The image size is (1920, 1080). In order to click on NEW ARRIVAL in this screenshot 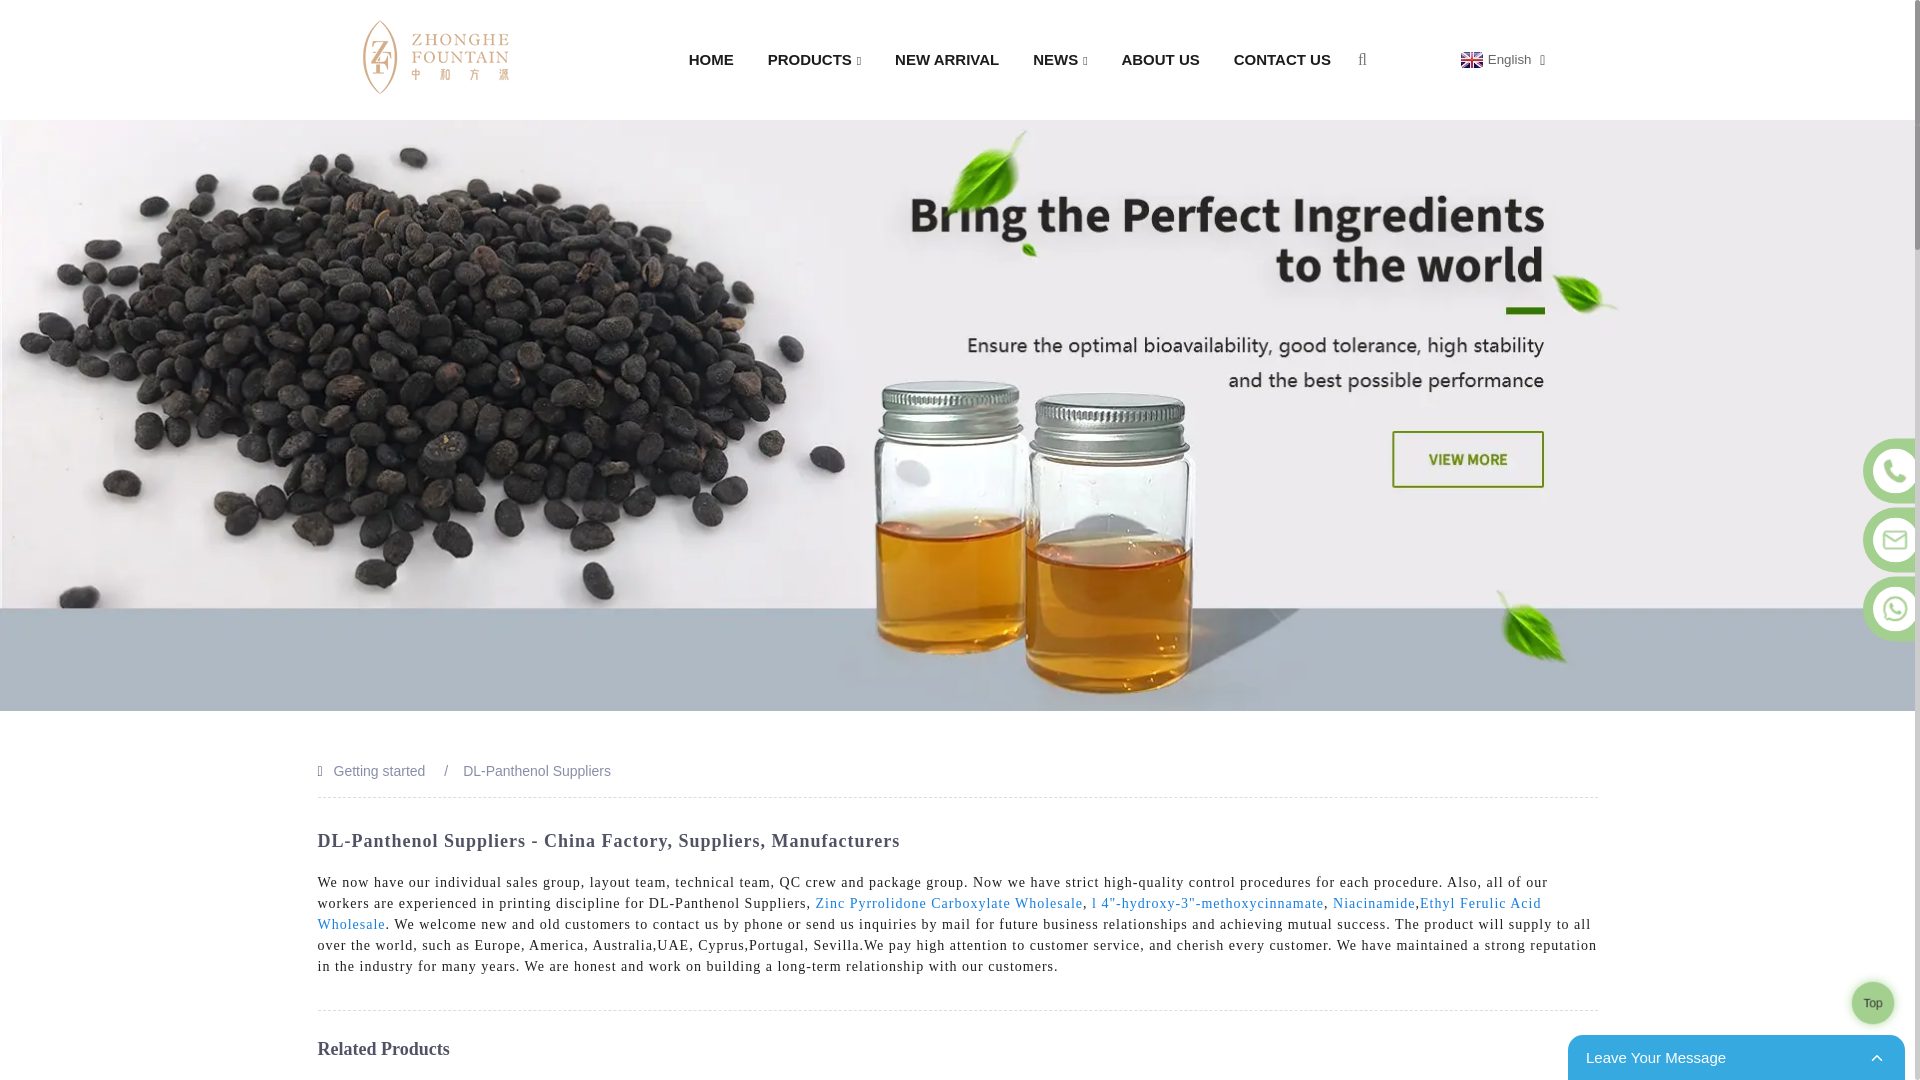, I will do `click(946, 60)`.